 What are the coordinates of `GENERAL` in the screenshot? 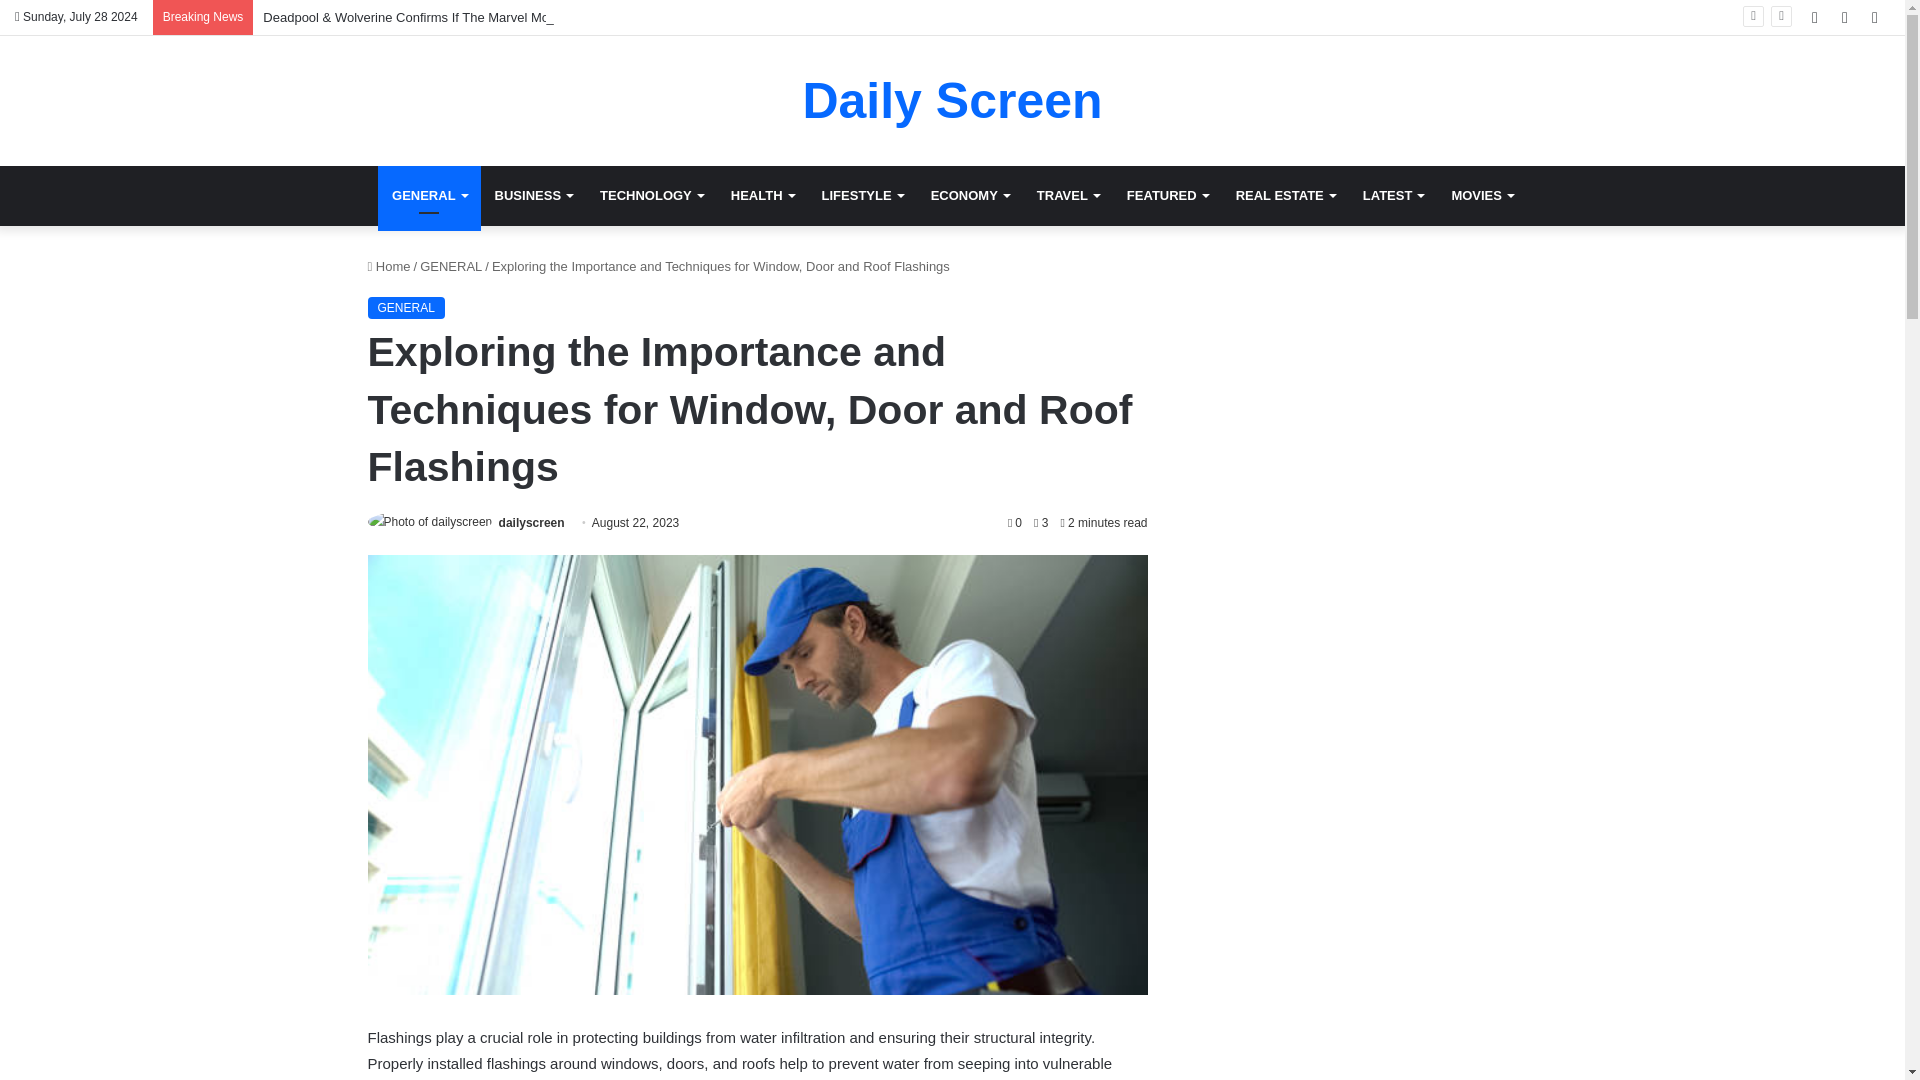 It's located at (430, 196).